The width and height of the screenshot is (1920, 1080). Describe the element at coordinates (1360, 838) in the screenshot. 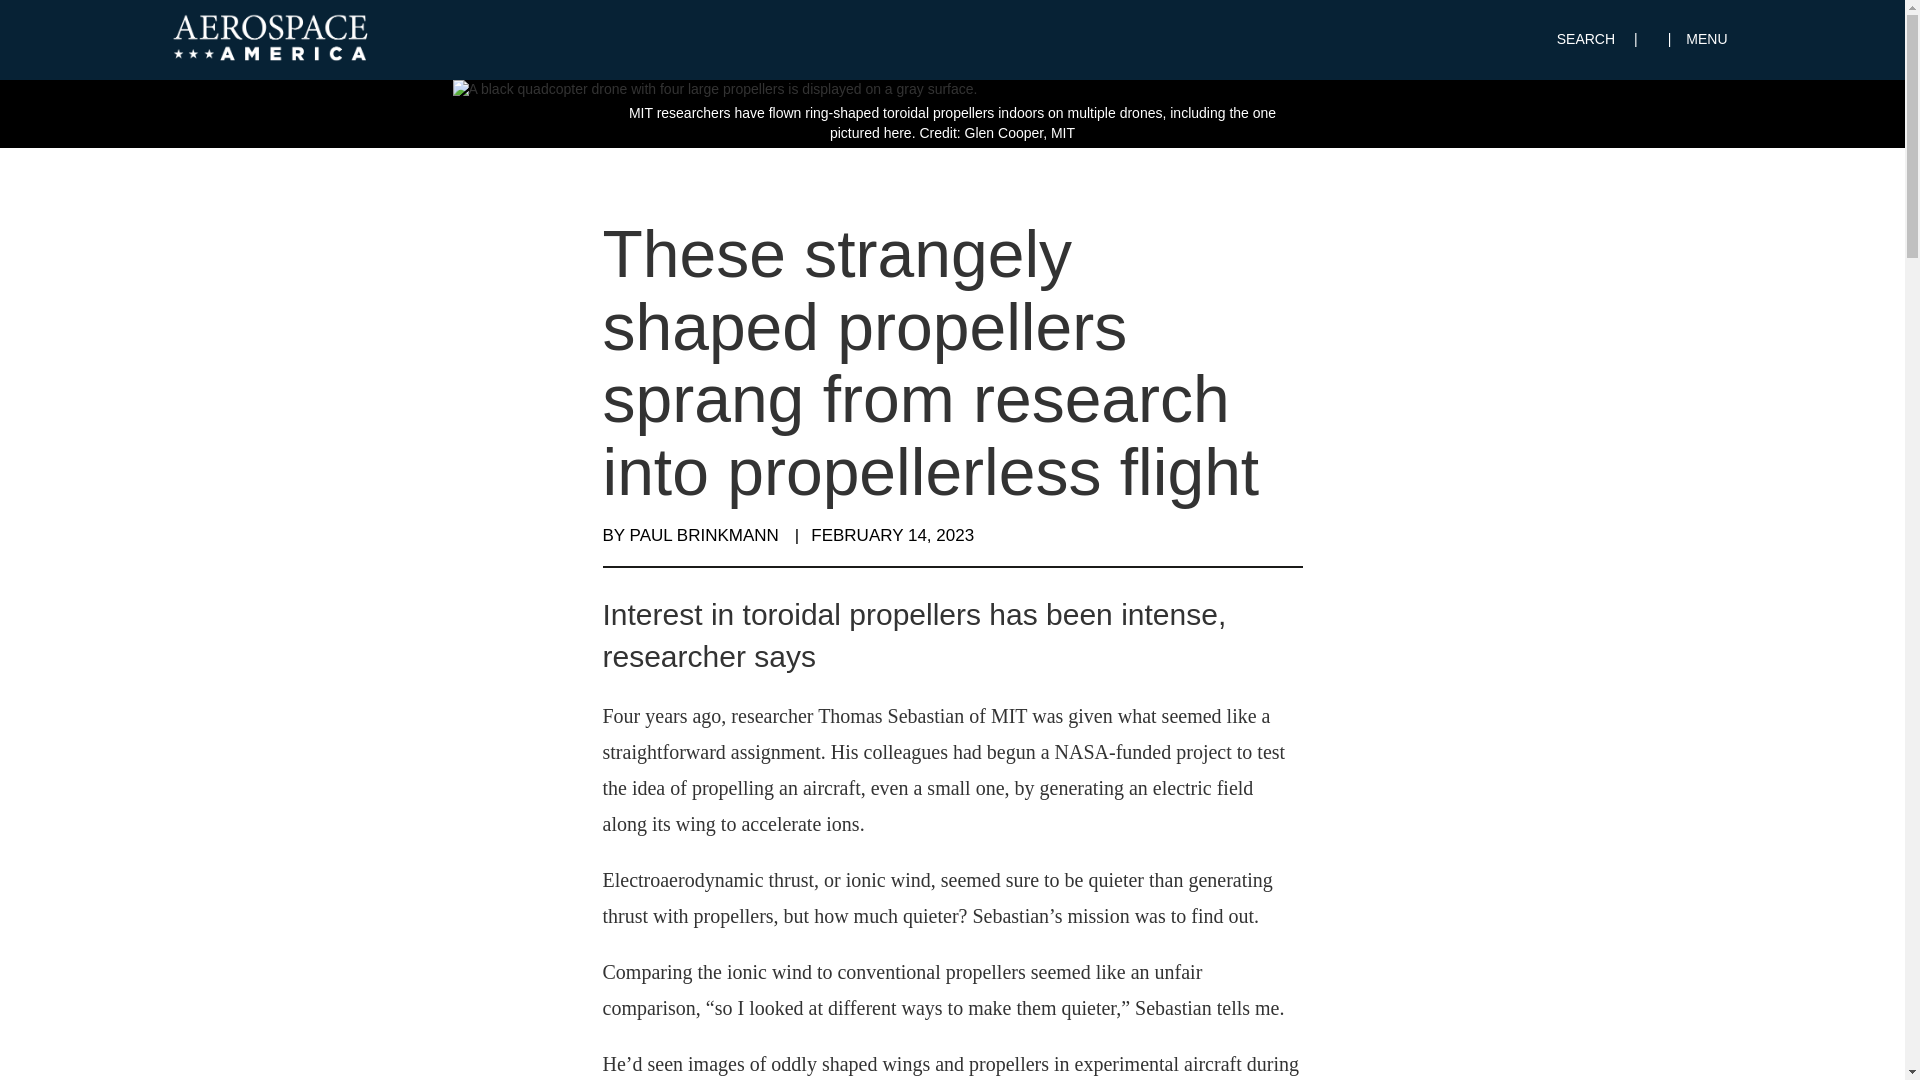

I see `About` at that location.